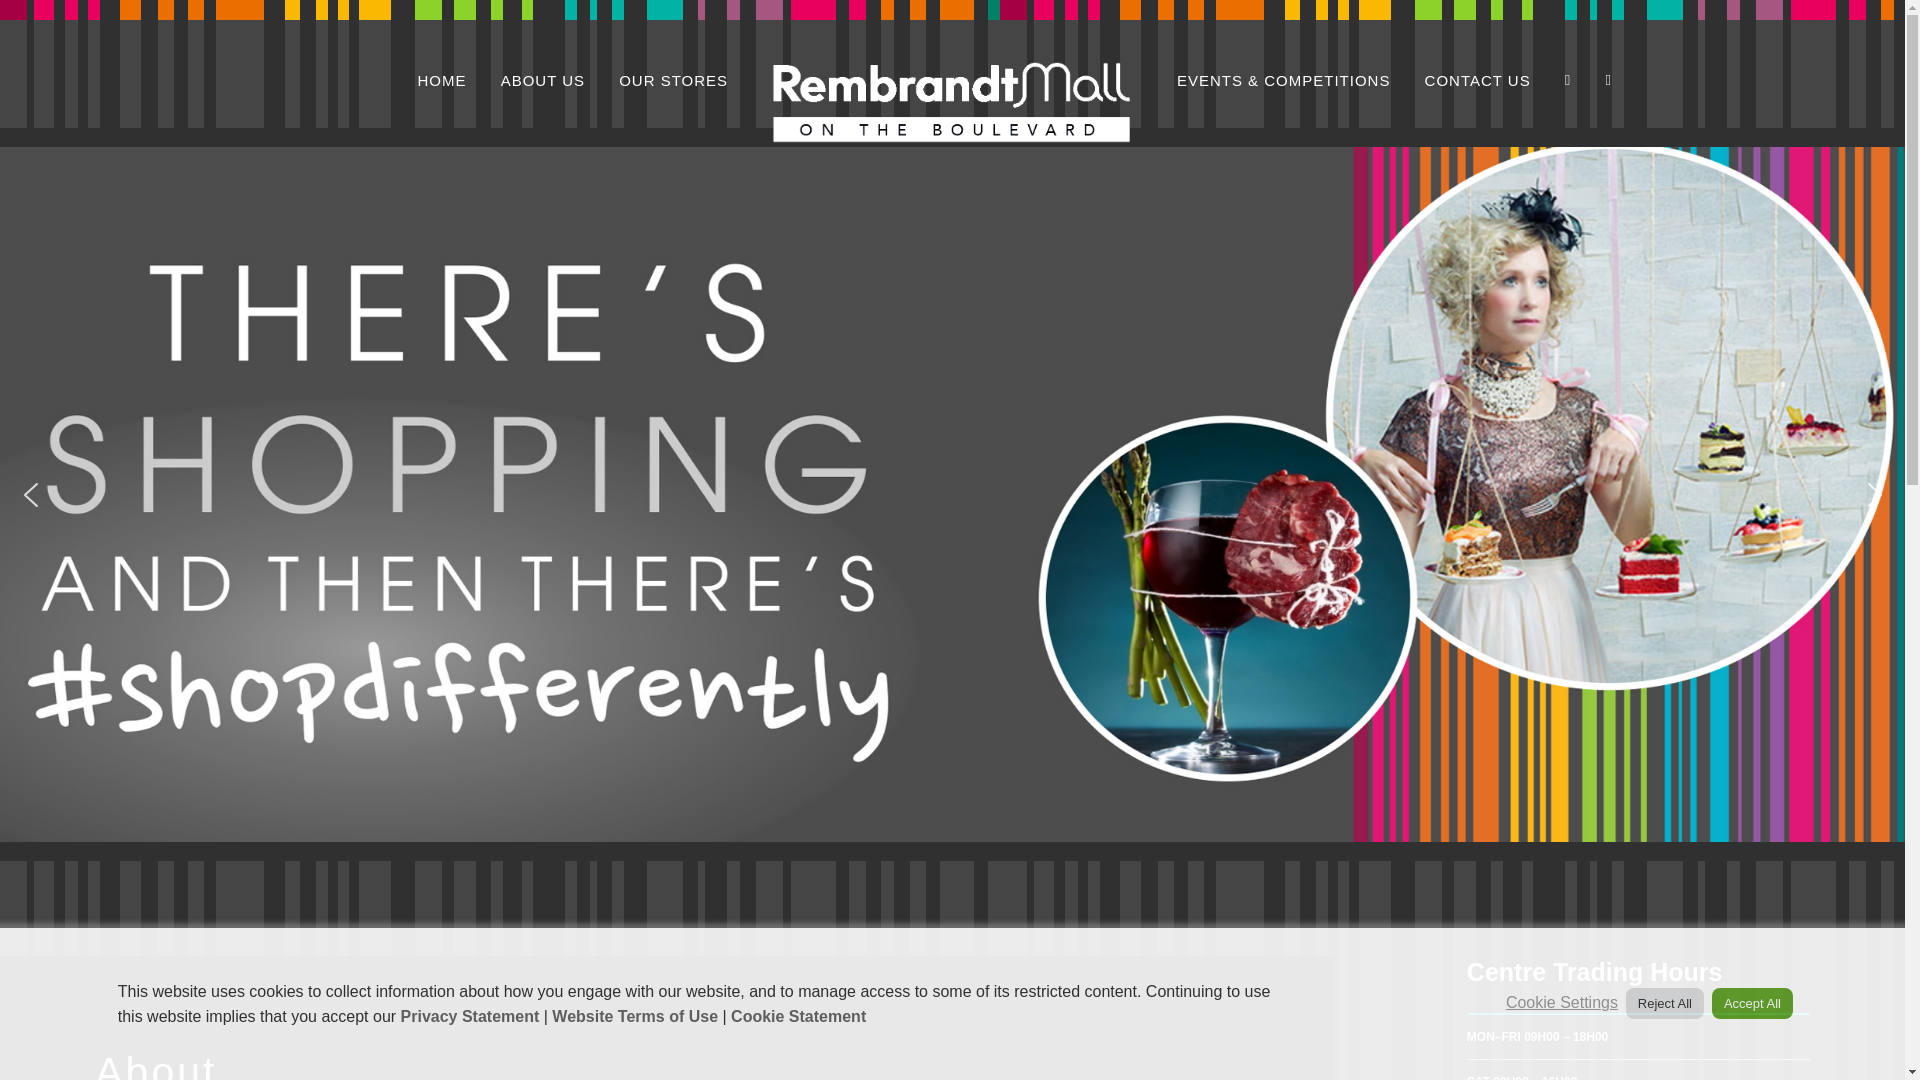 Image resolution: width=1920 pixels, height=1080 pixels. Describe the element at coordinates (1562, 1002) in the screenshot. I see `Cookie Settings` at that location.